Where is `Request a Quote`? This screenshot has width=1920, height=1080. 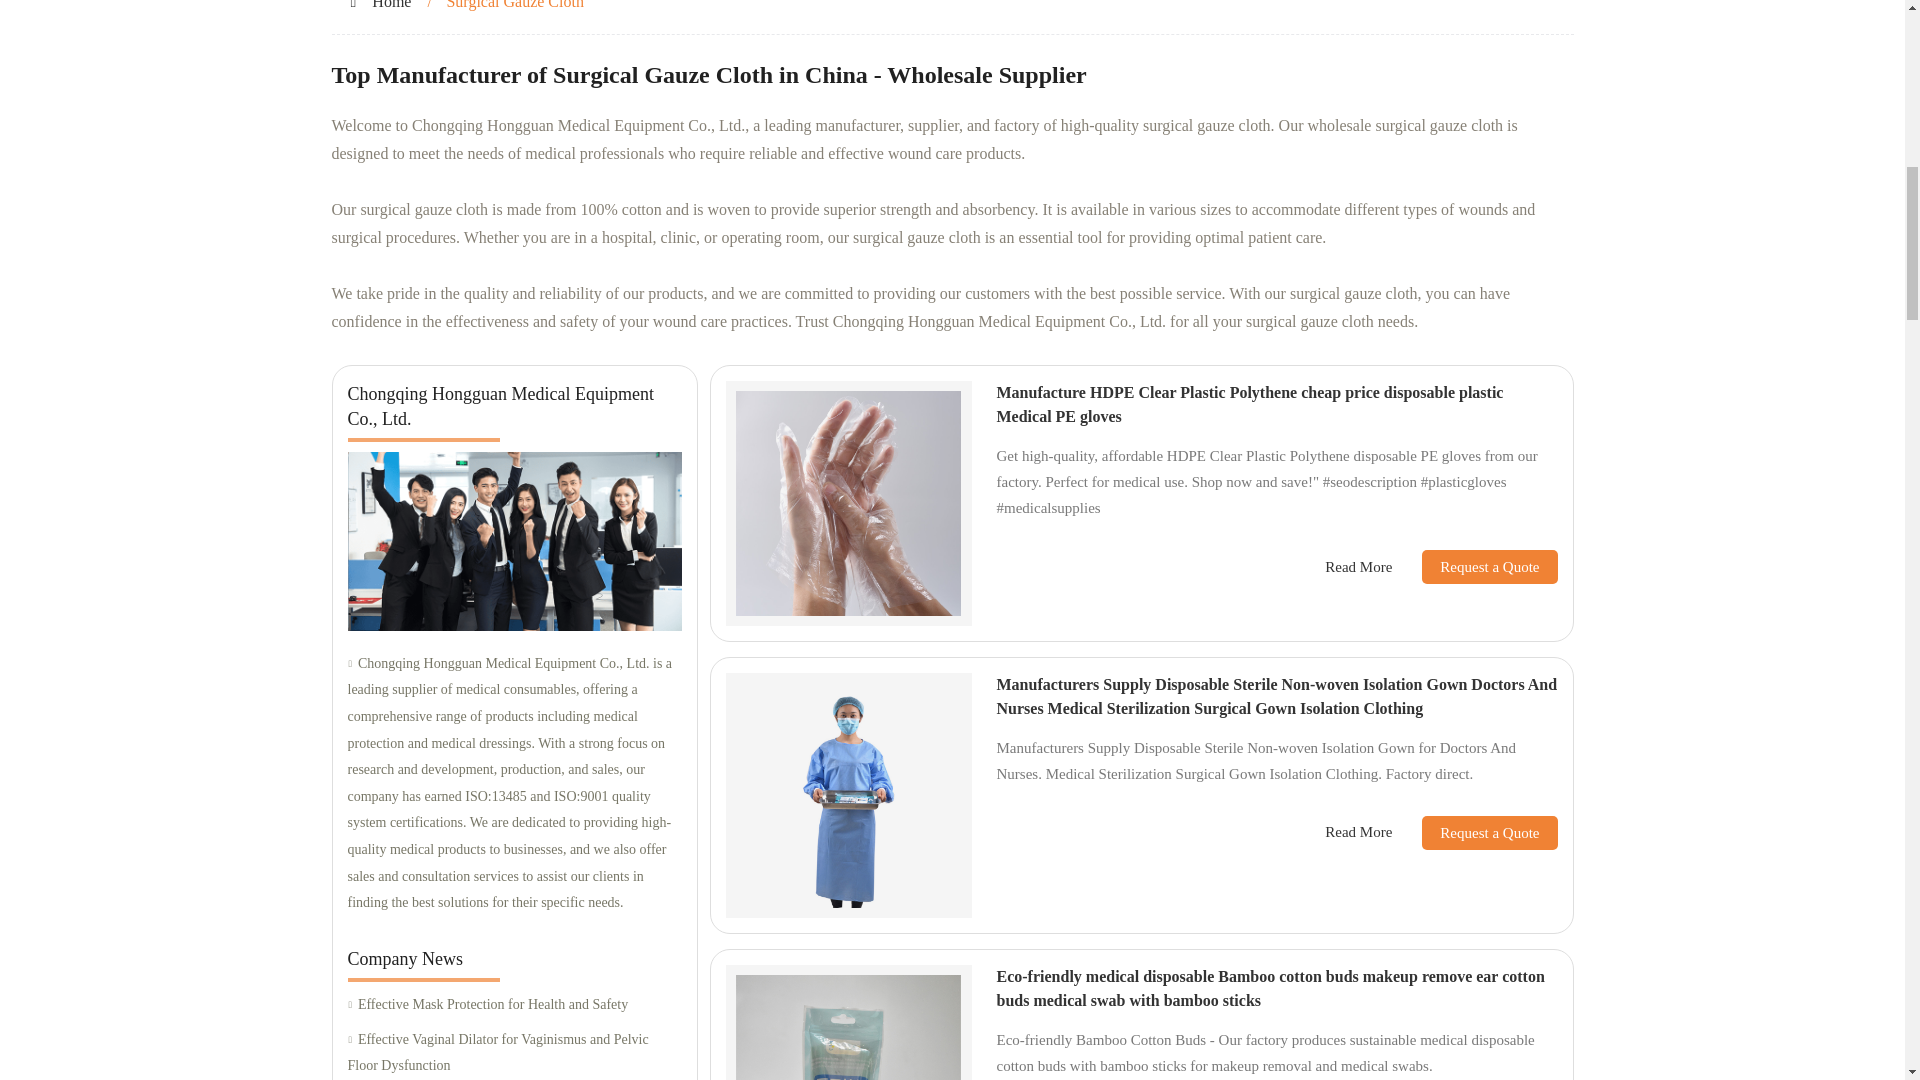
Request a Quote is located at coordinates (1474, 832).